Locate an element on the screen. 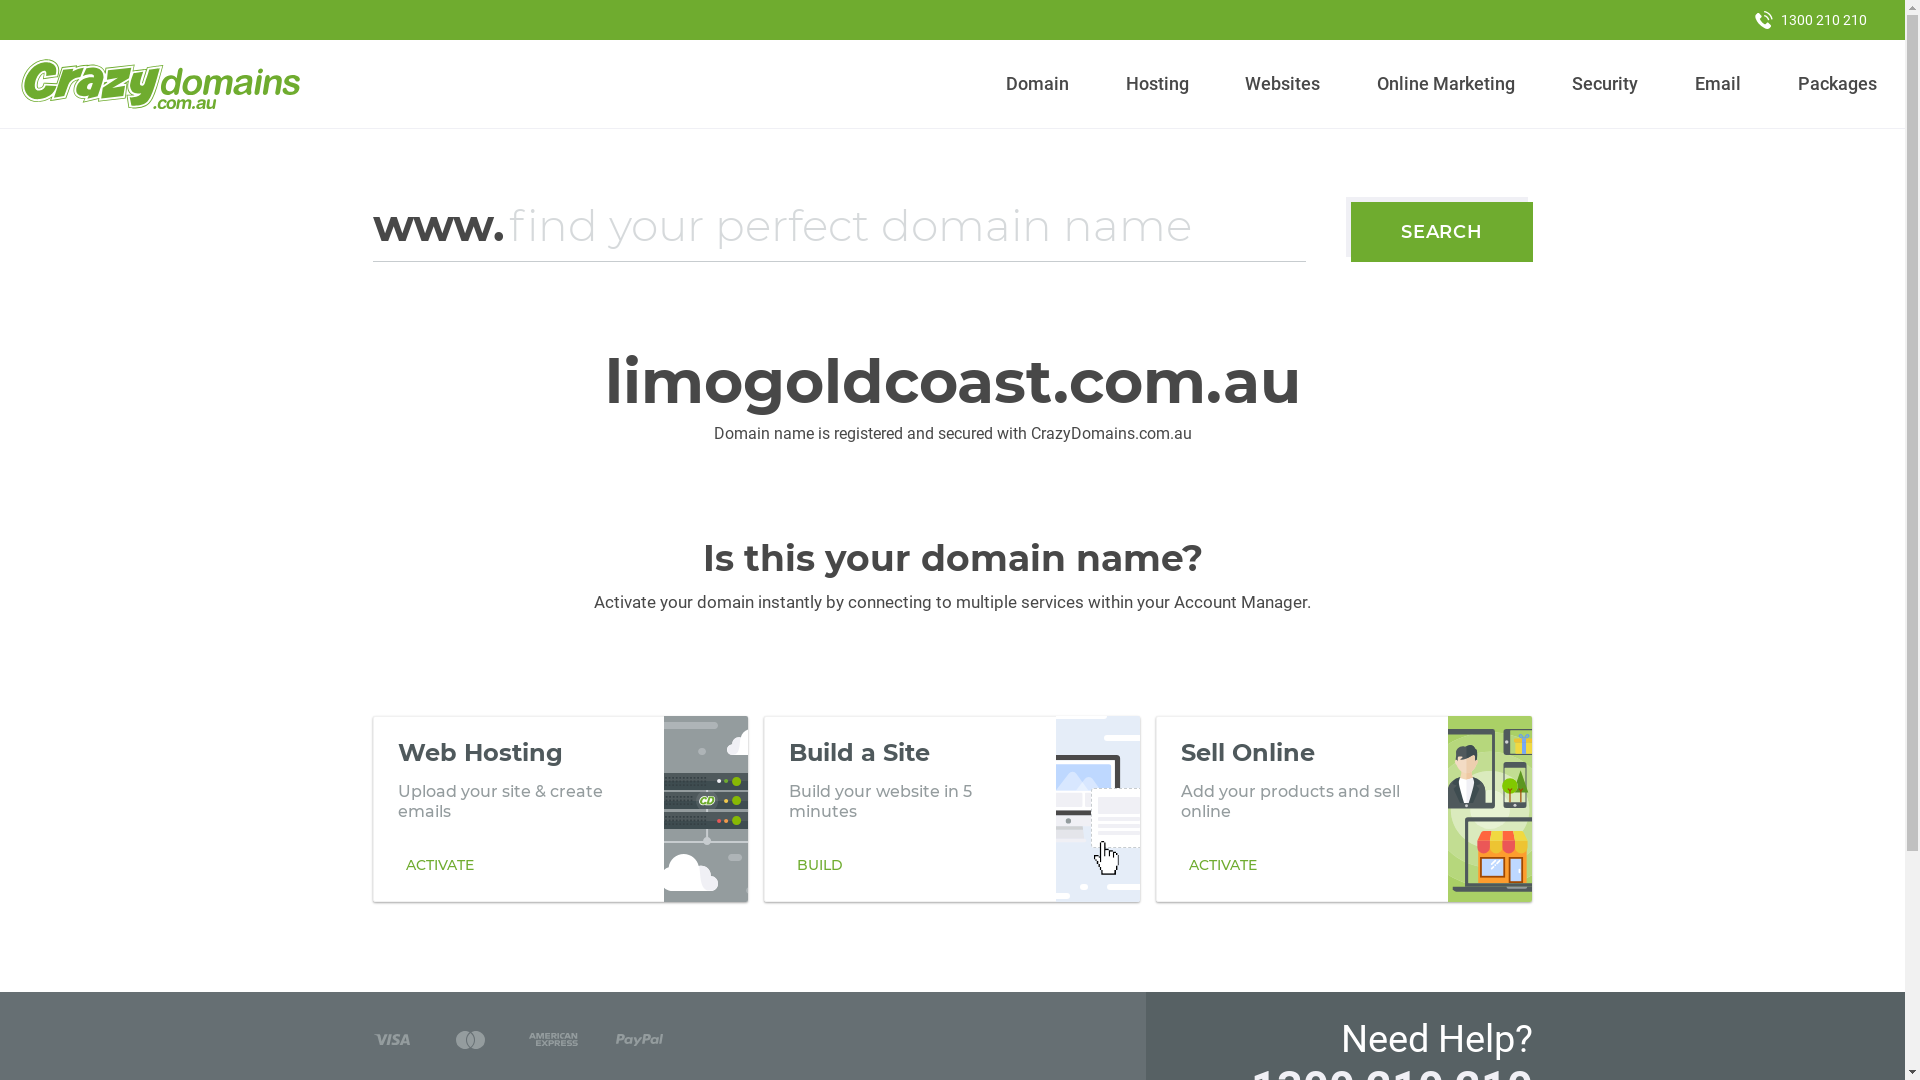  SEARCH is located at coordinates (1442, 232).